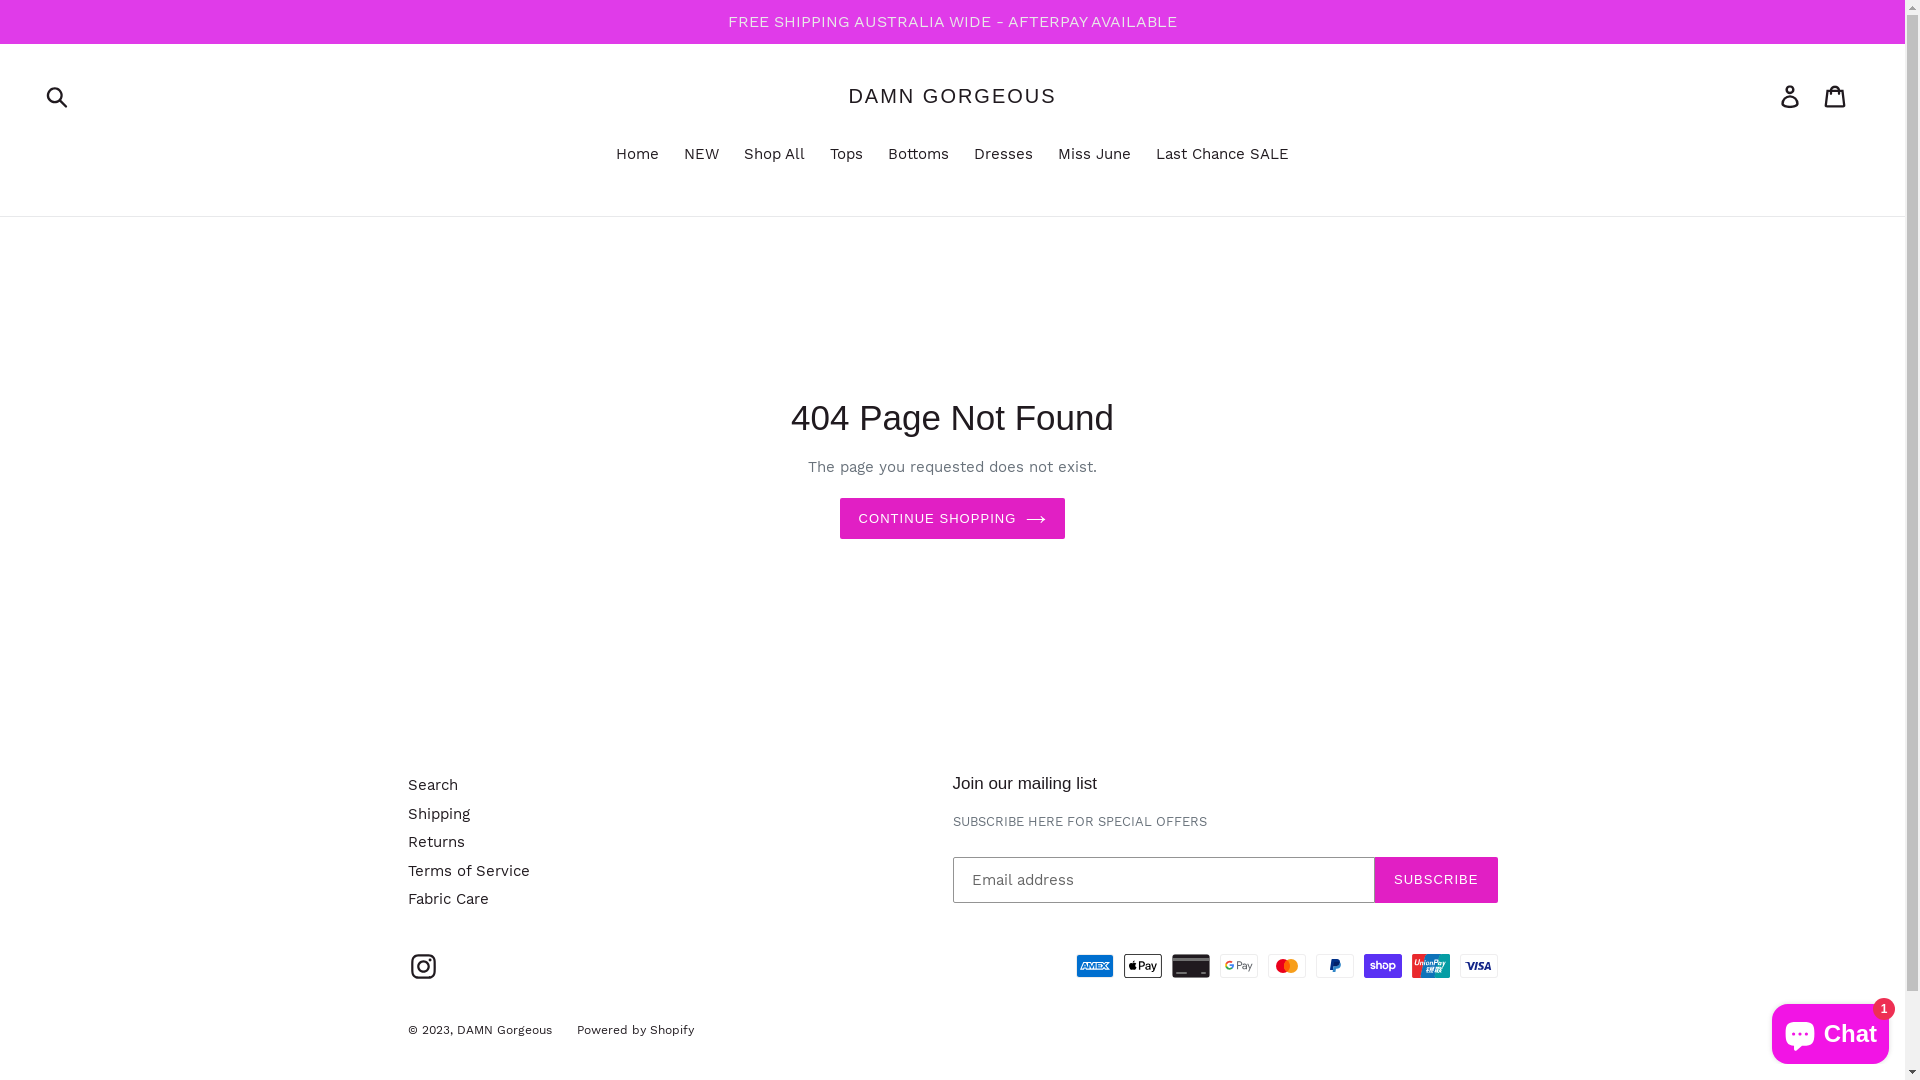  Describe the element at coordinates (1094, 156) in the screenshot. I see `Miss June` at that location.